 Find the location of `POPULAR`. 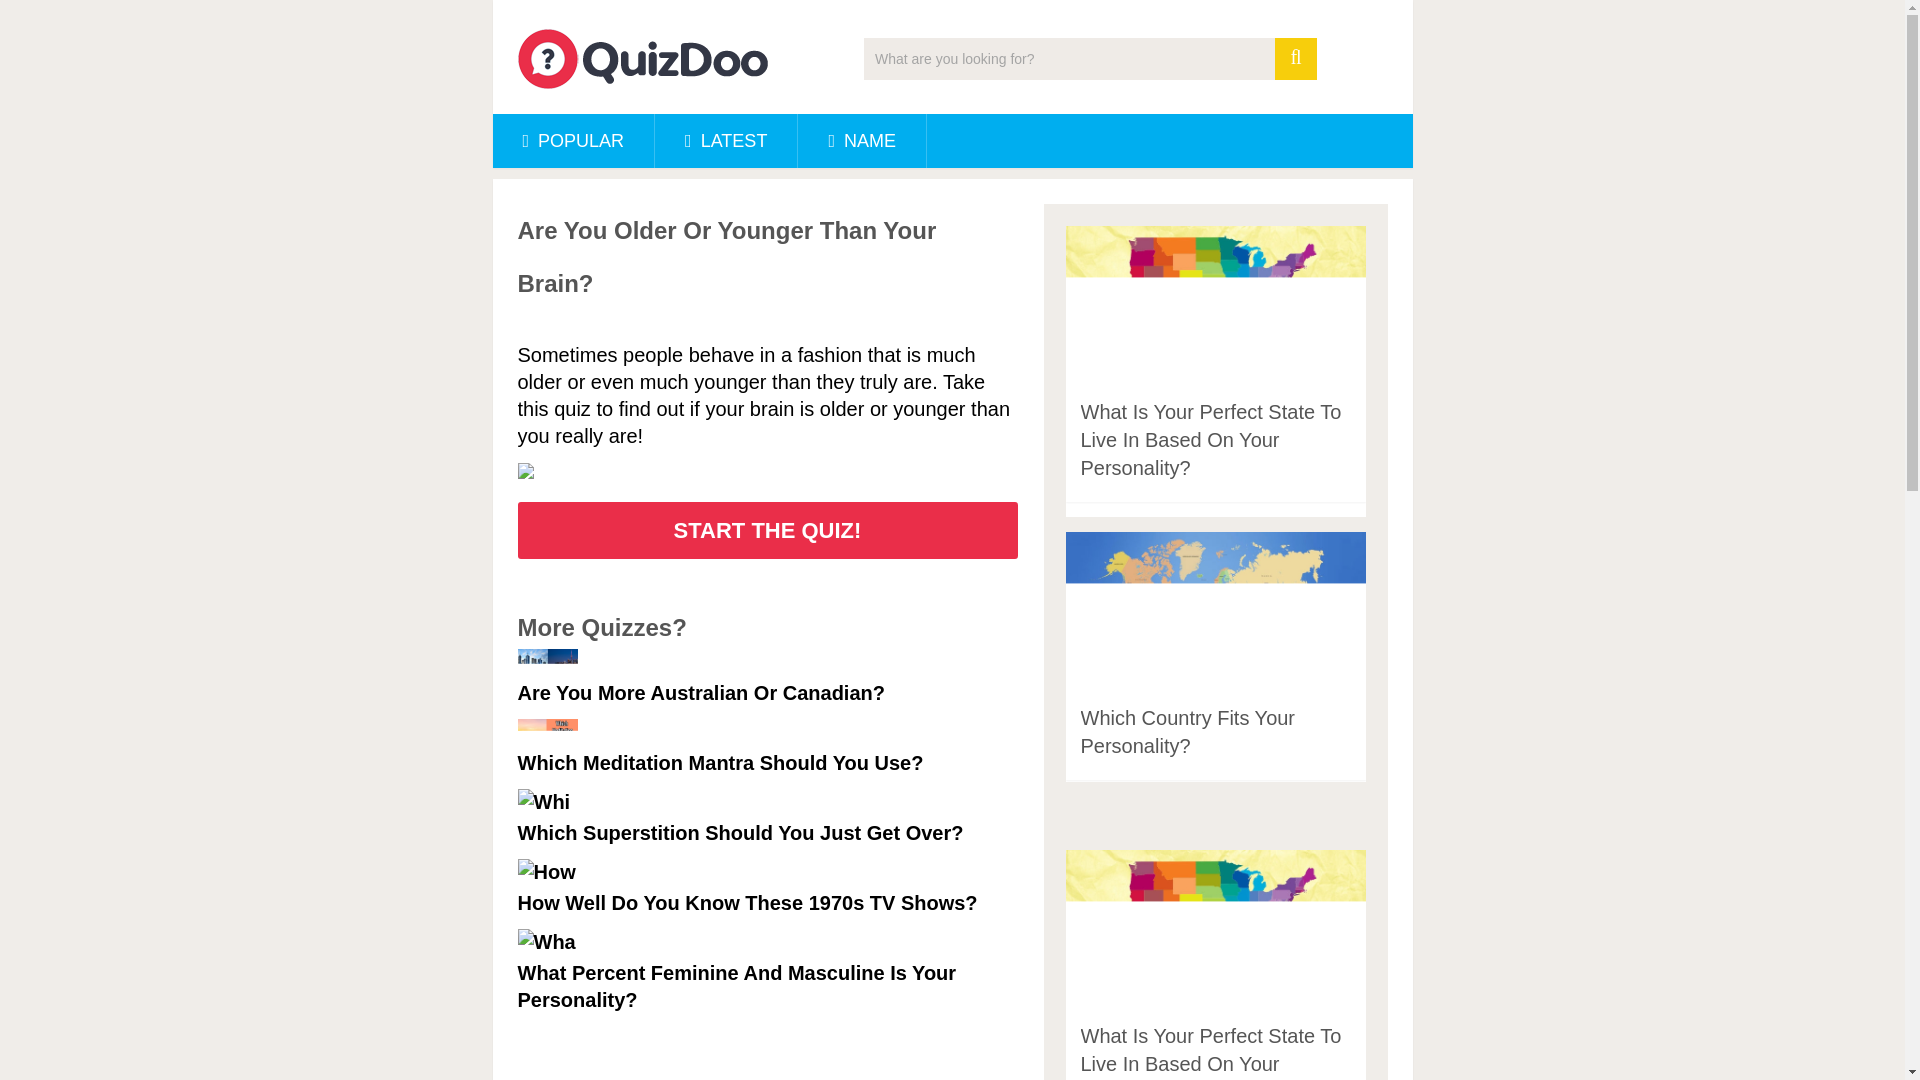

POPULAR is located at coordinates (572, 141).